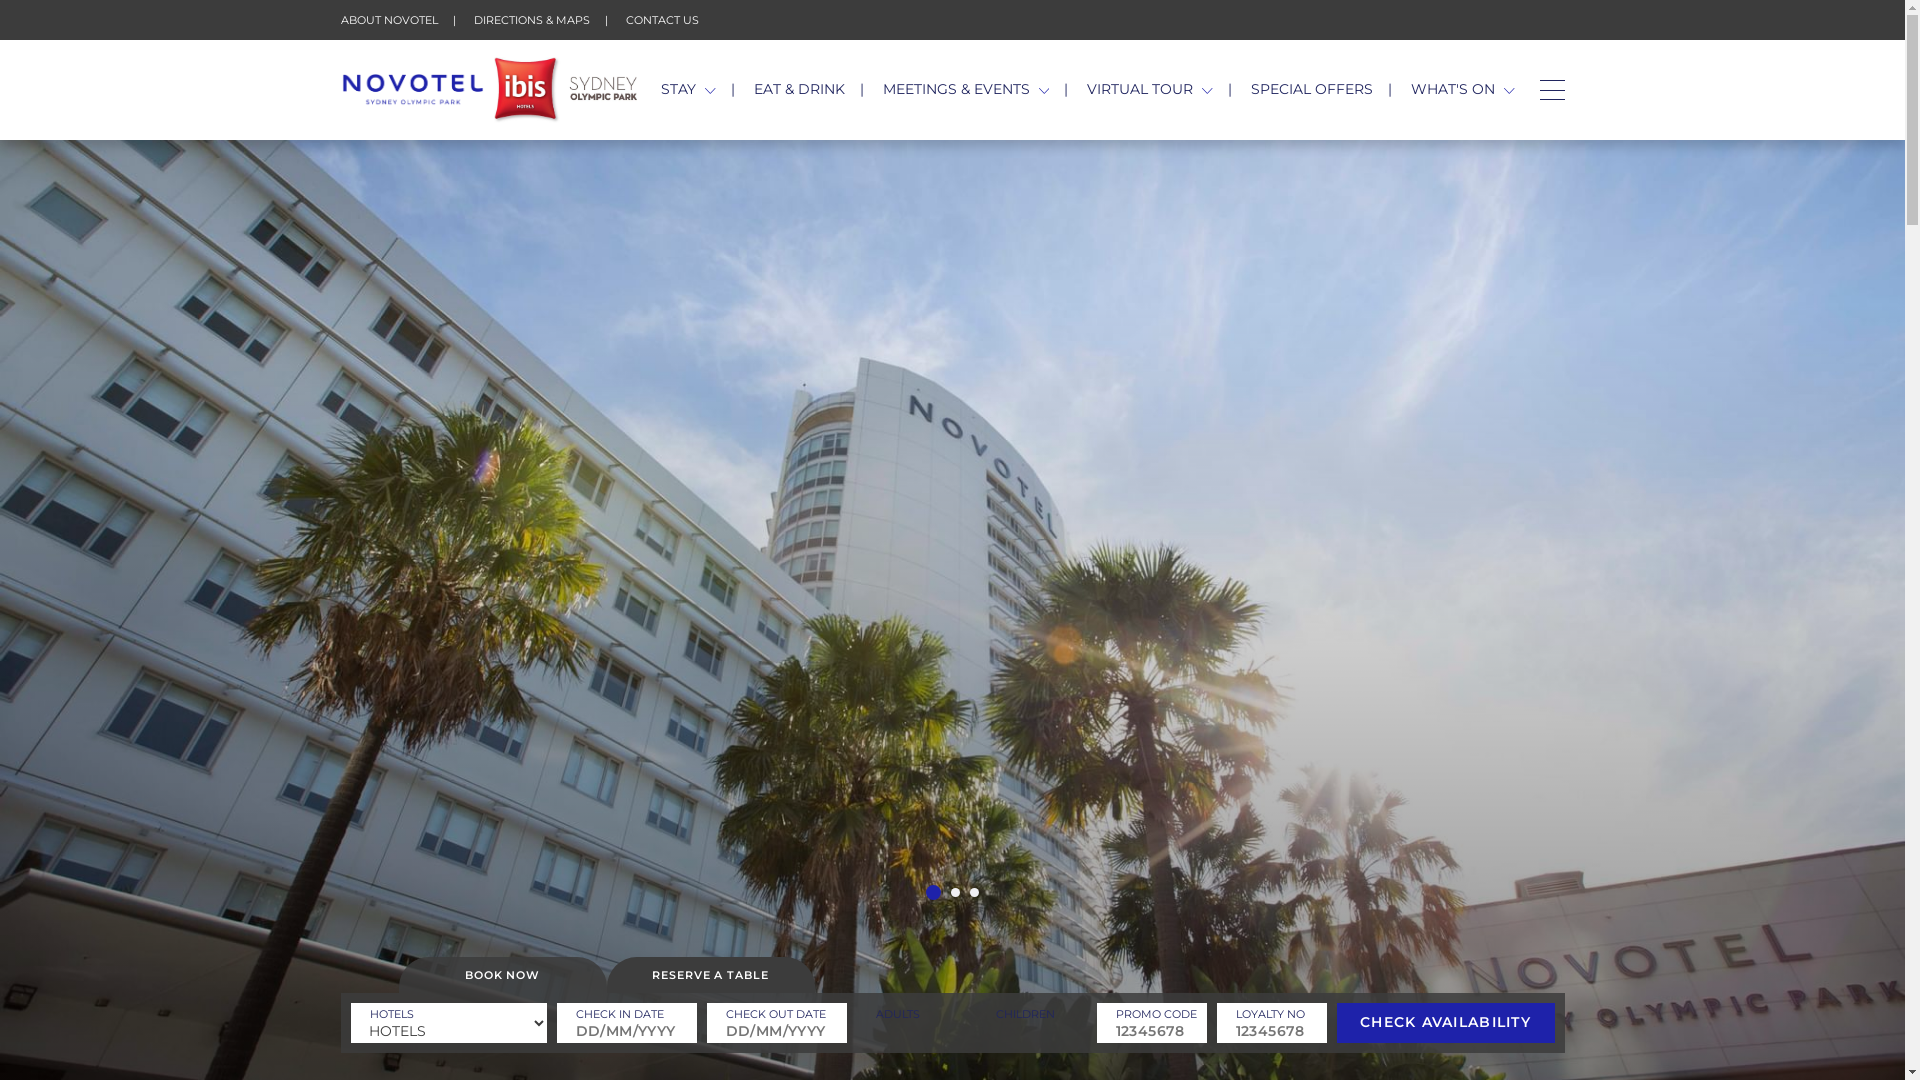  Describe the element at coordinates (1312, 89) in the screenshot. I see `SPECIAL OFFERS` at that location.